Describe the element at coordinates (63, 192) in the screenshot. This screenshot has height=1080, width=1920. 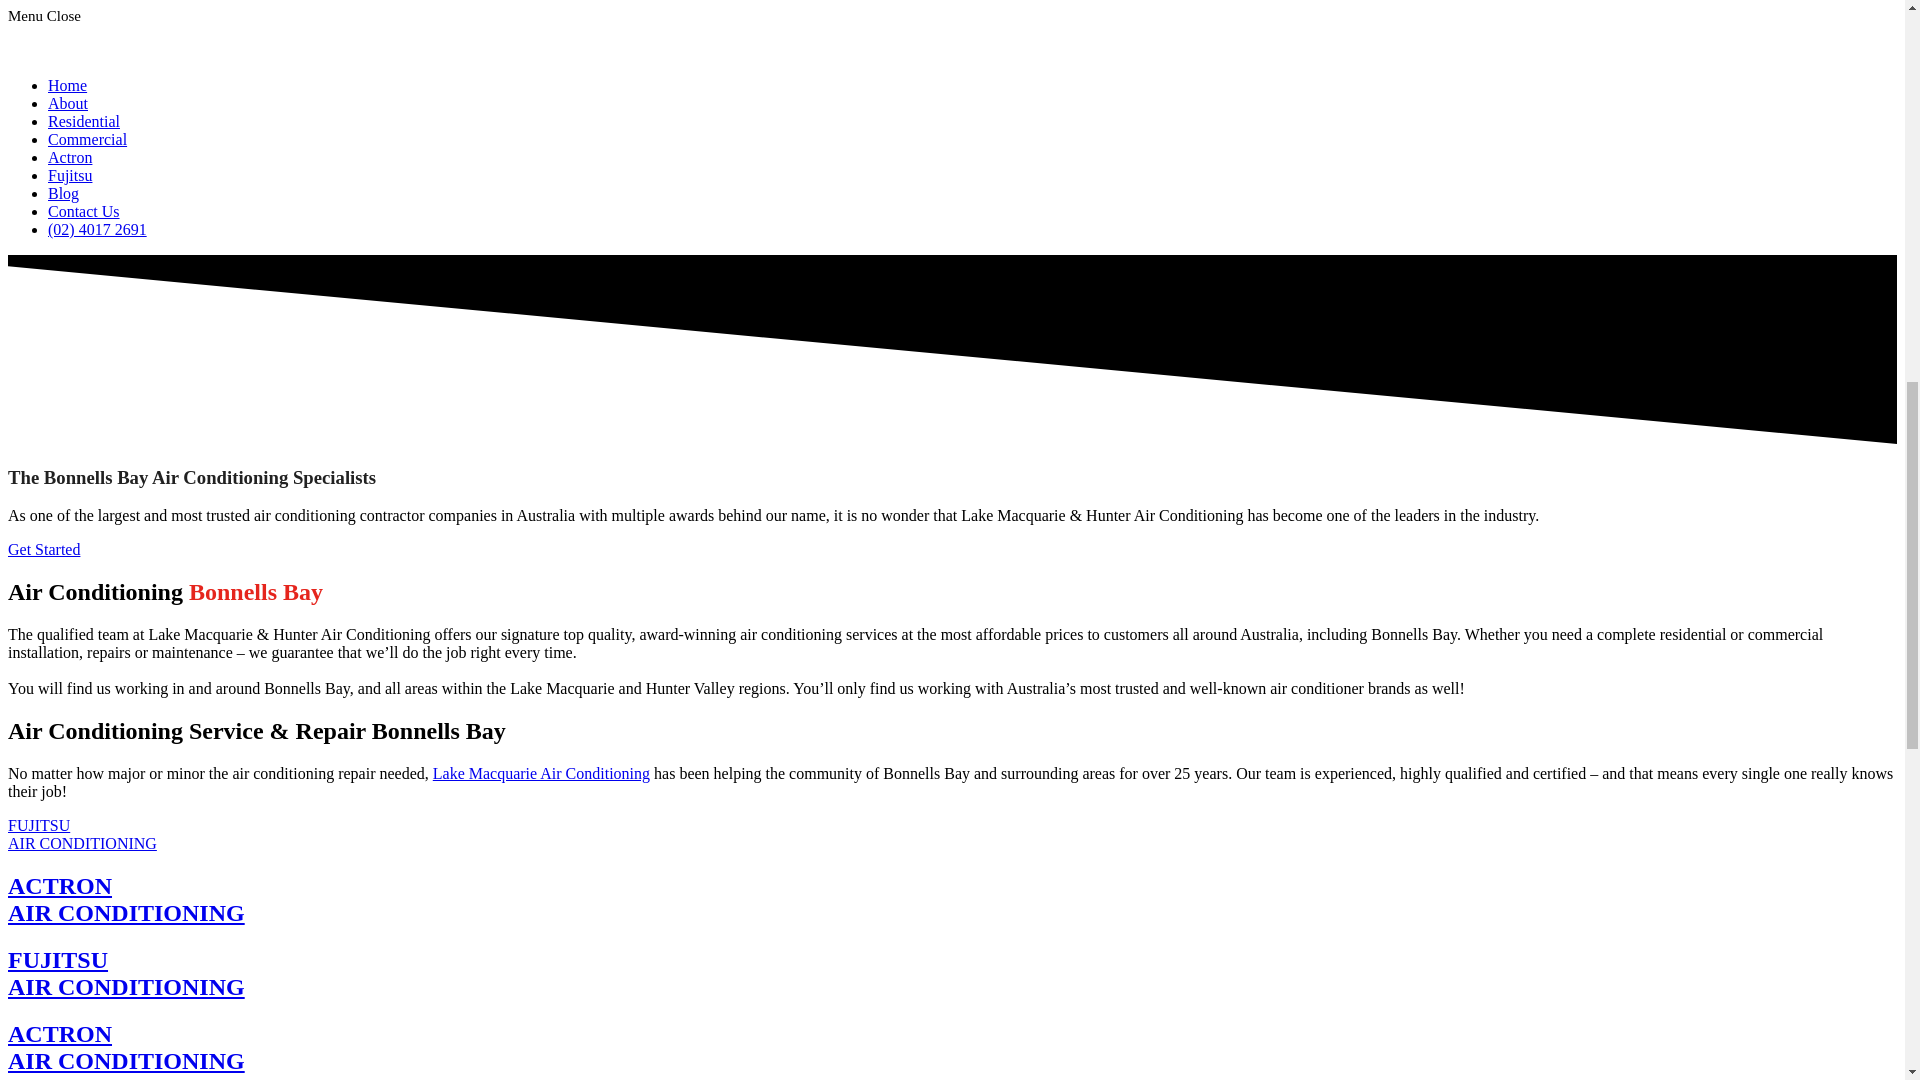
I see `Actron` at that location.